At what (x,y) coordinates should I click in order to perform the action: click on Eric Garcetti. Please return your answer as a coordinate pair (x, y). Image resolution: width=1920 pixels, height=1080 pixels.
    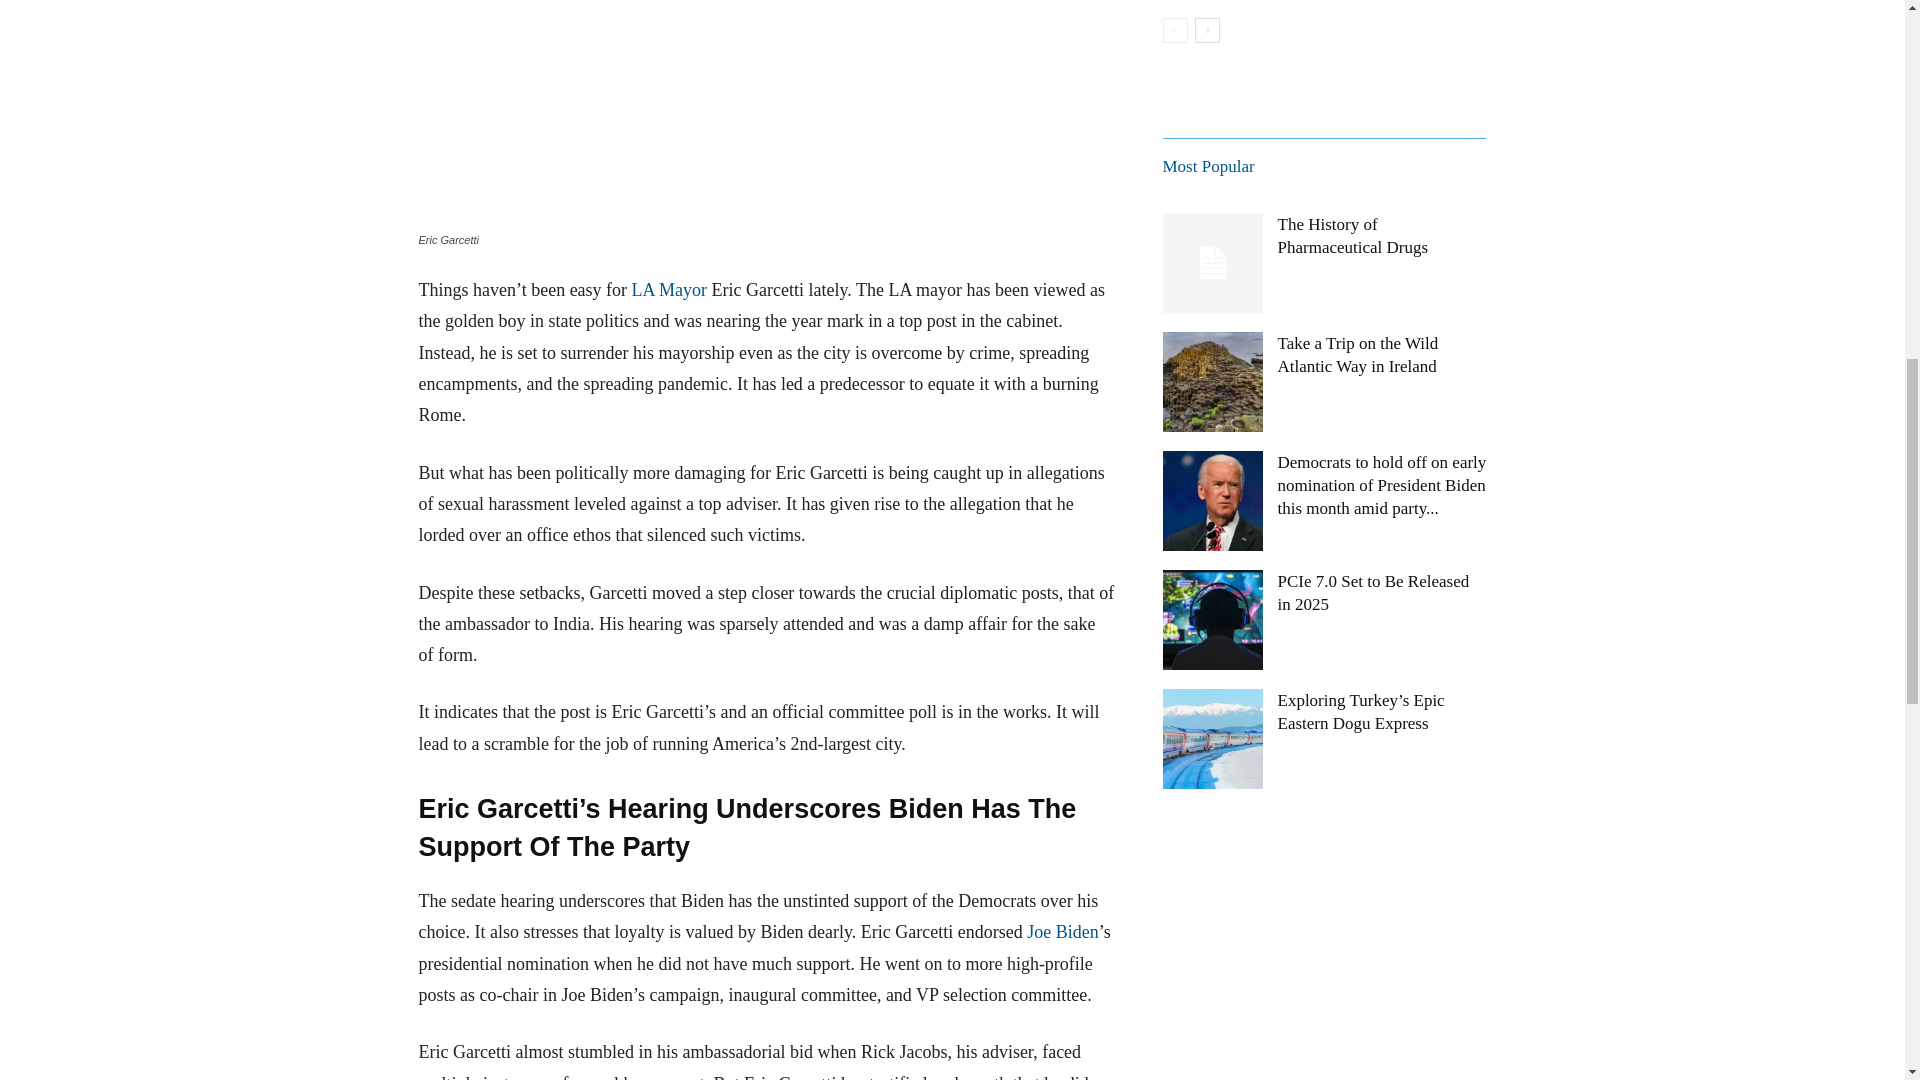
    Looking at the image, I should click on (766, 112).